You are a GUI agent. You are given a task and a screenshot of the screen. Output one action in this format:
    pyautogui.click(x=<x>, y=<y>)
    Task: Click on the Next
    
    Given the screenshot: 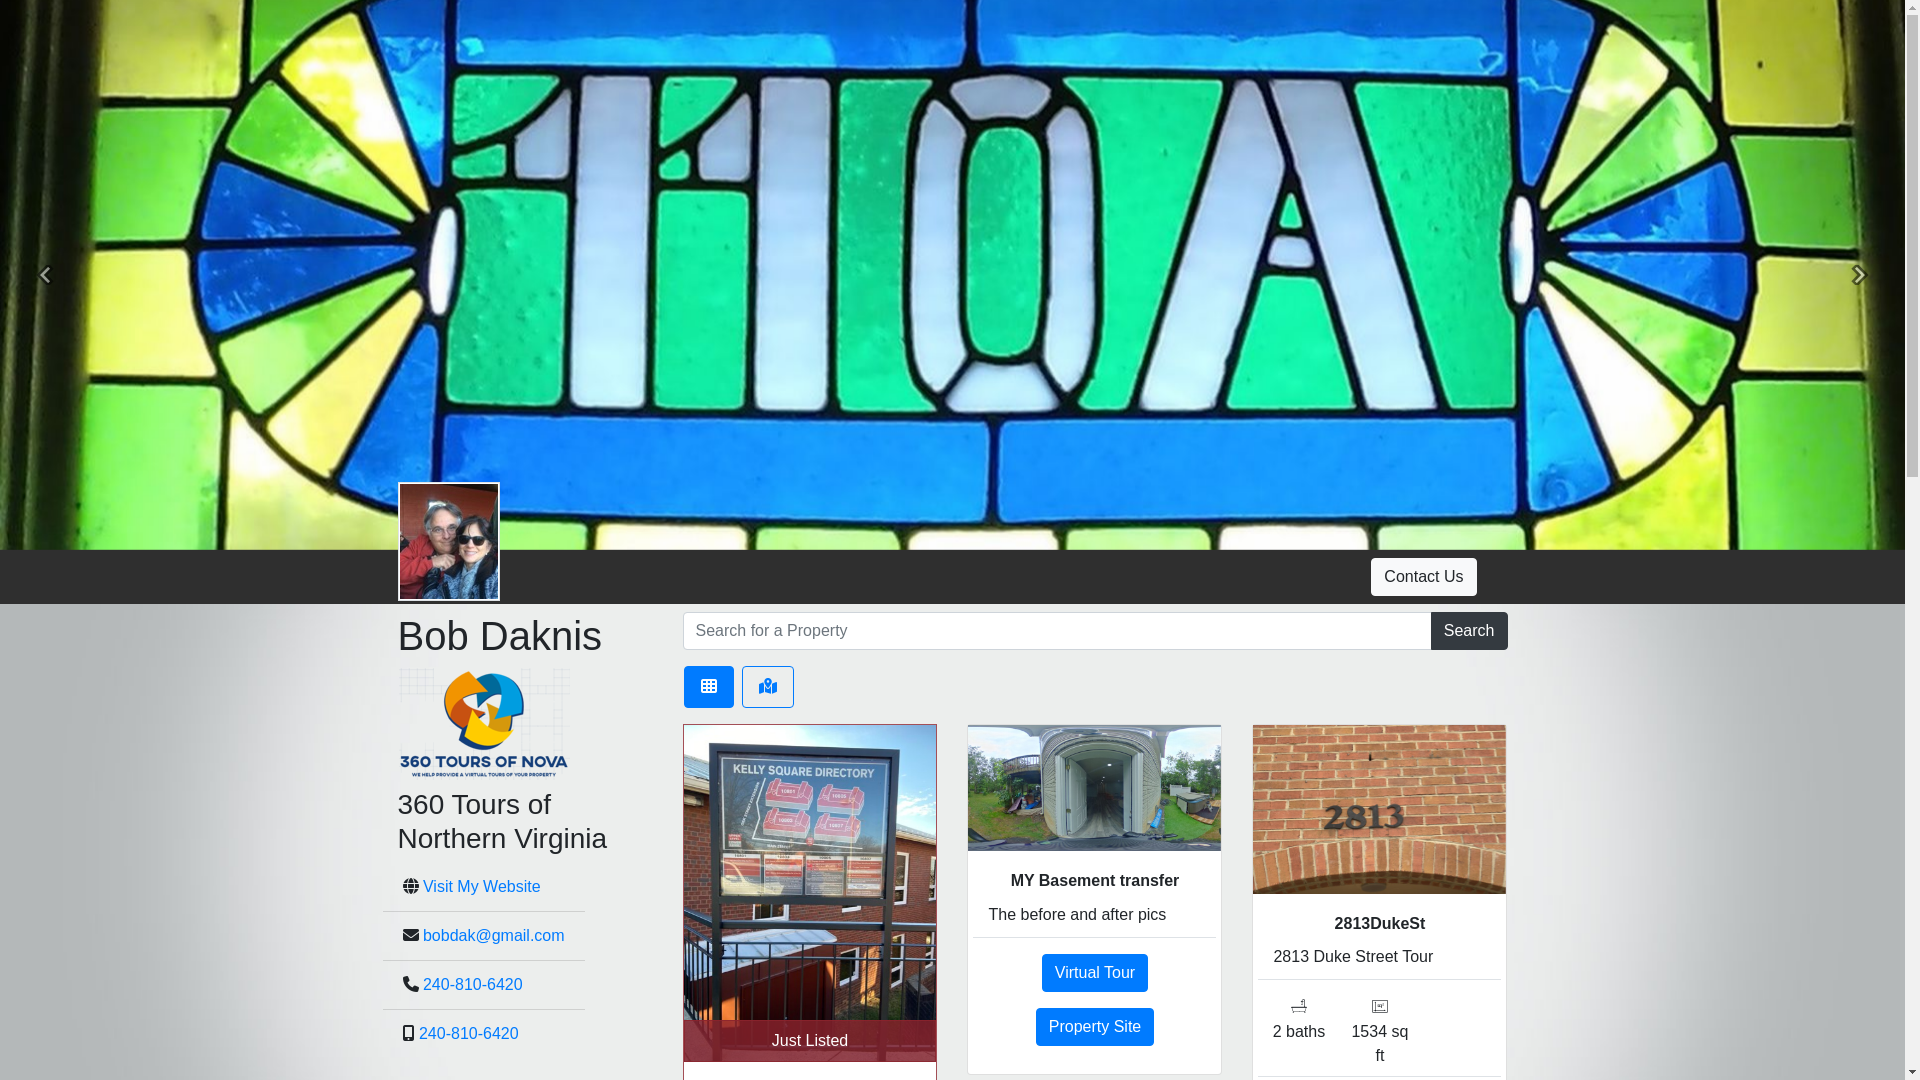 What is the action you would take?
    pyautogui.click(x=1860, y=275)
    